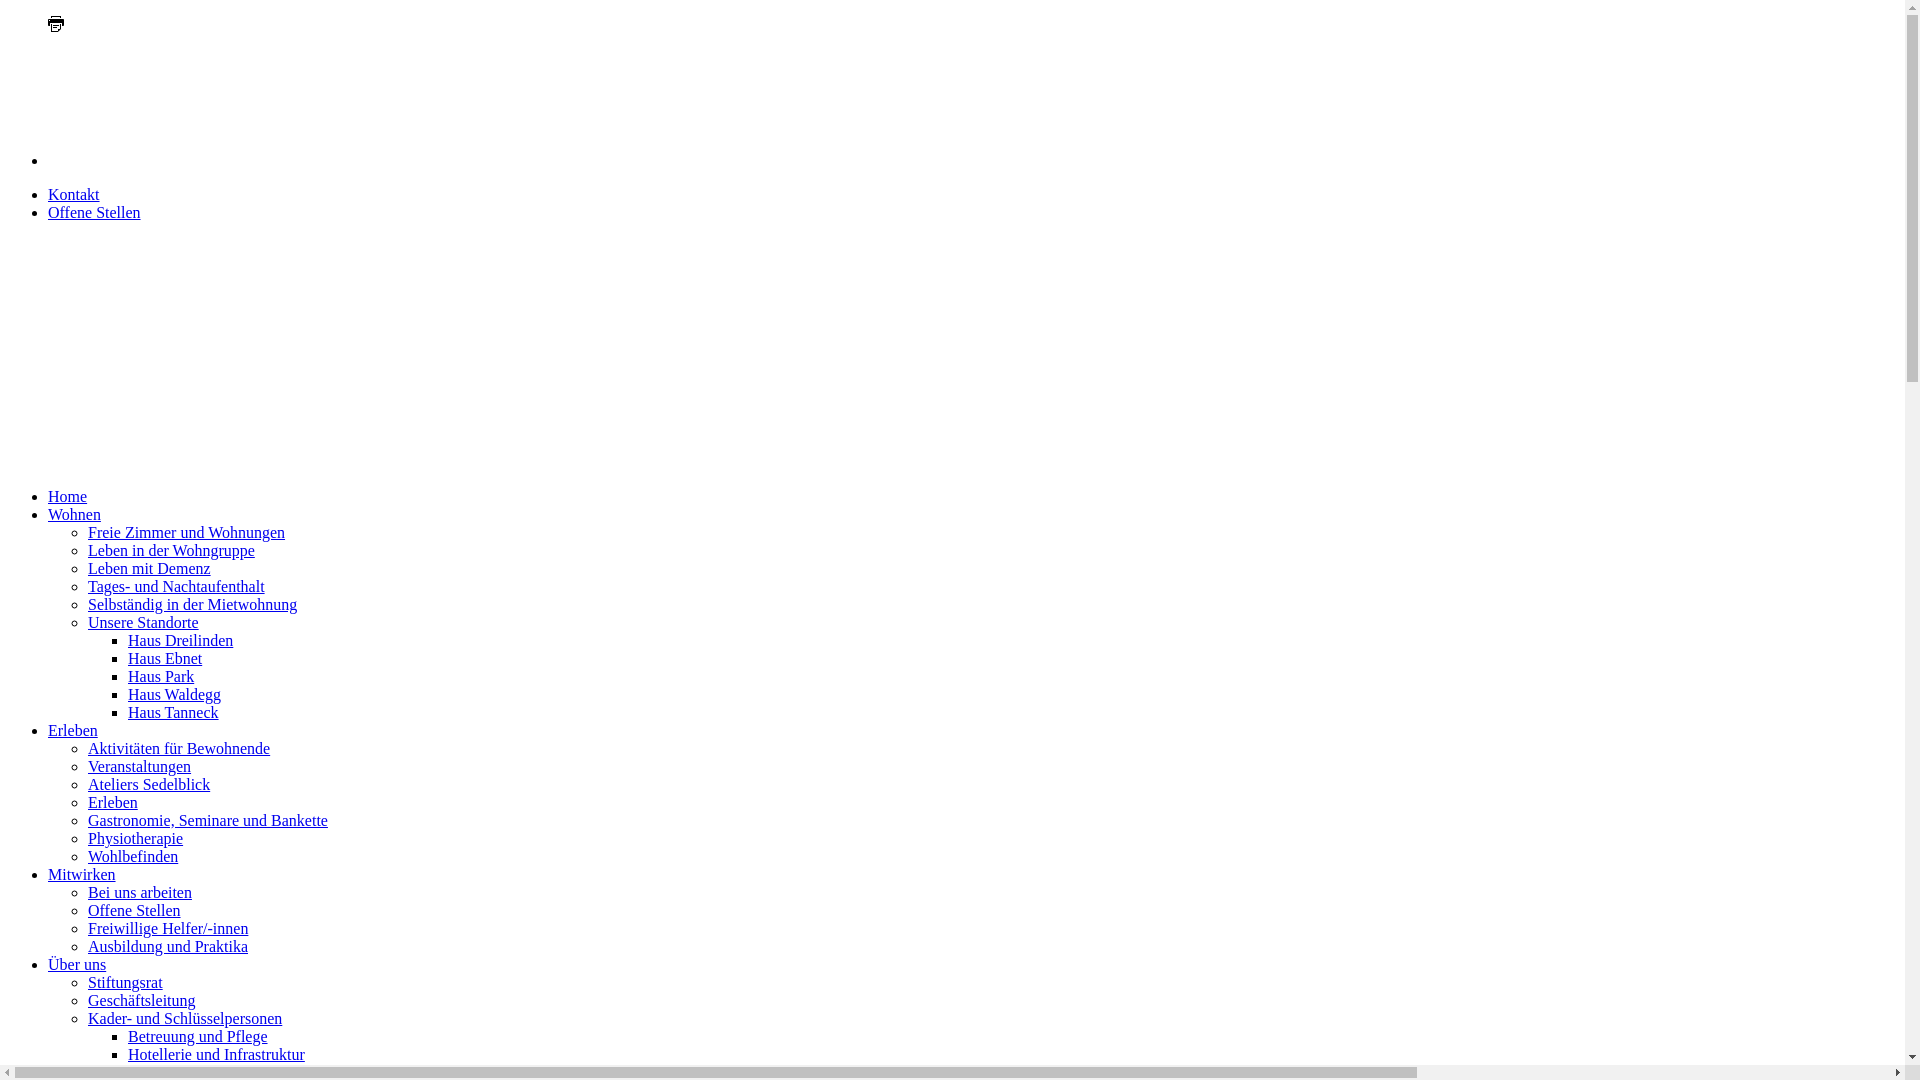 The width and height of the screenshot is (1920, 1080). What do you see at coordinates (168, 946) in the screenshot?
I see `Ausbildung und Praktika` at bounding box center [168, 946].